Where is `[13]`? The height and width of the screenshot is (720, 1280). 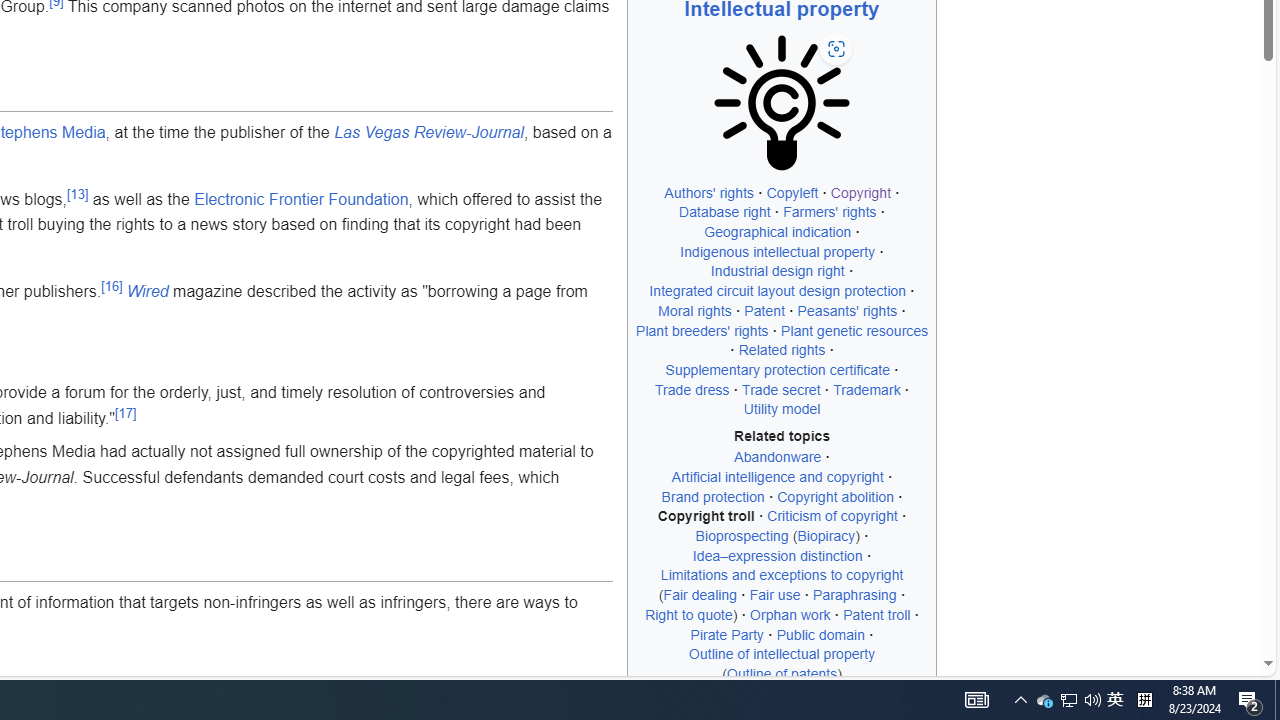
[13] is located at coordinates (78, 194).